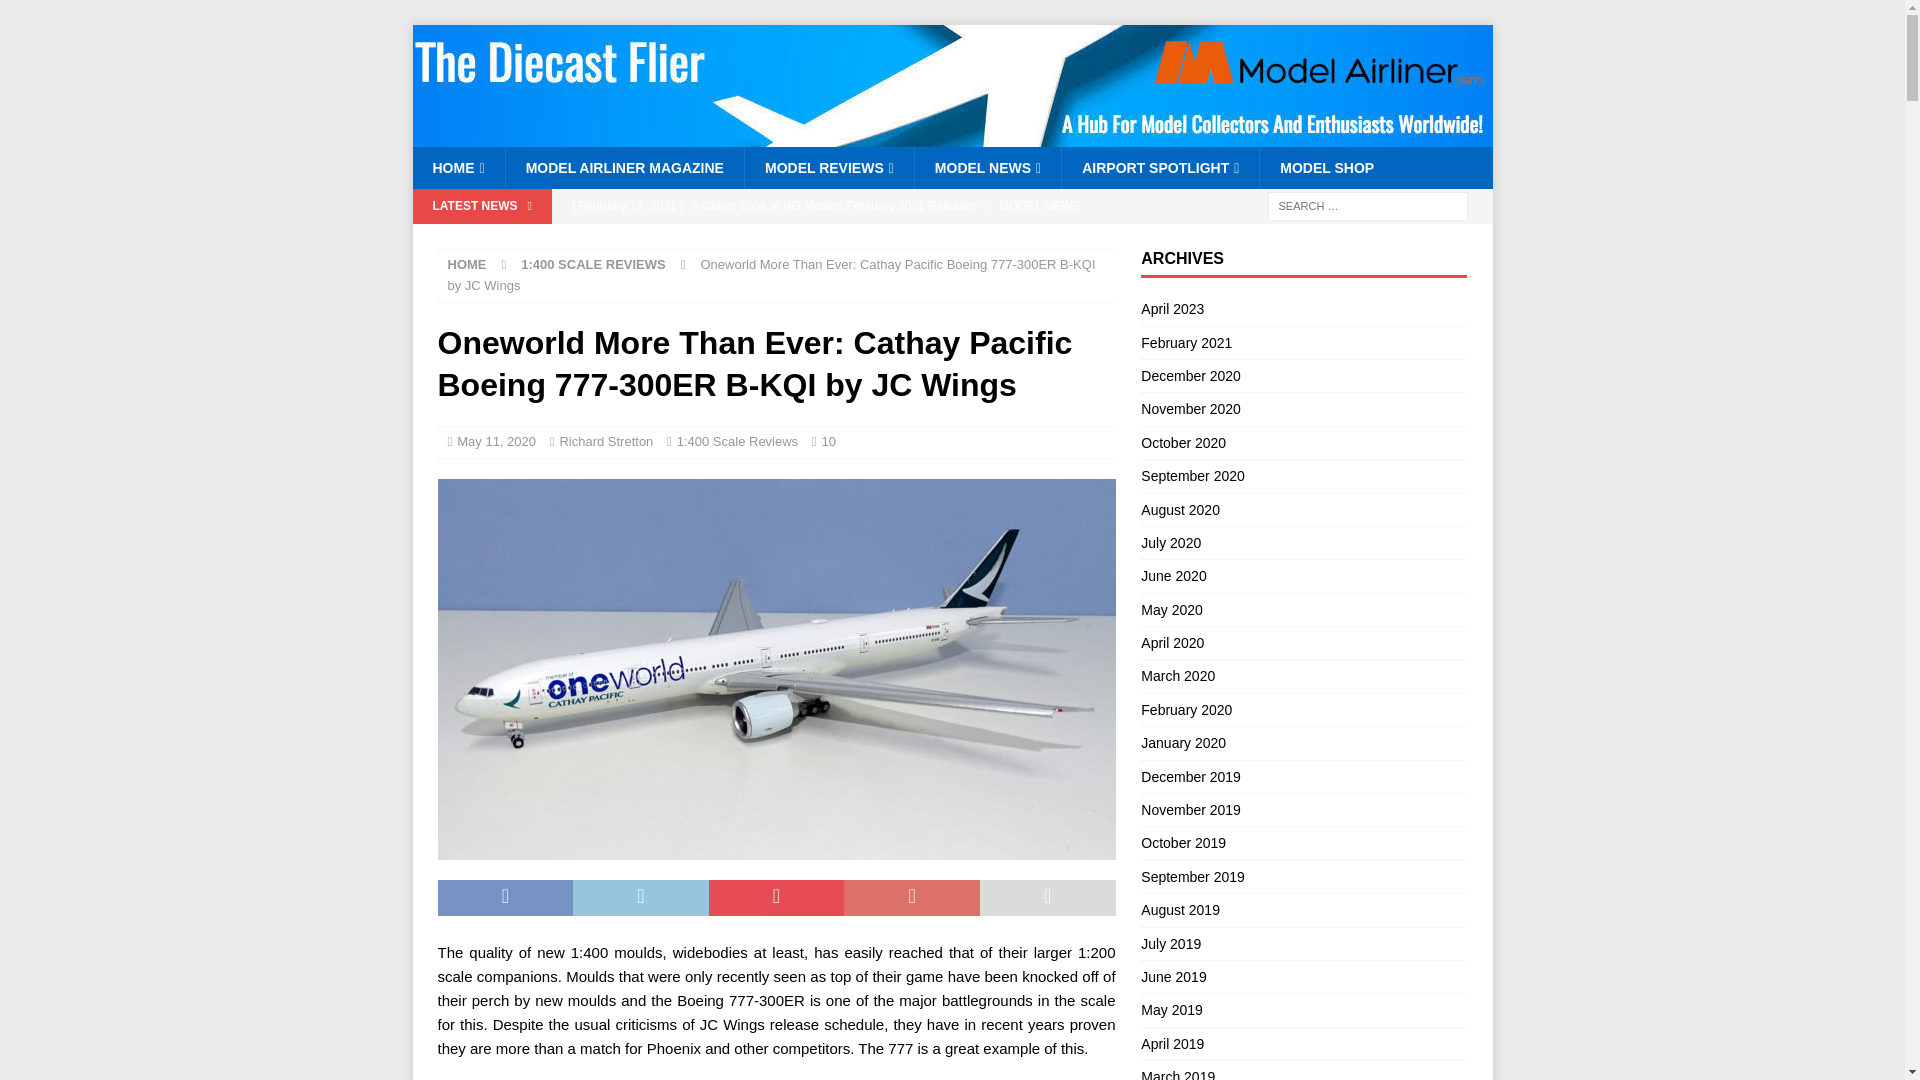  Describe the element at coordinates (458, 168) in the screenshot. I see `HOME` at that location.